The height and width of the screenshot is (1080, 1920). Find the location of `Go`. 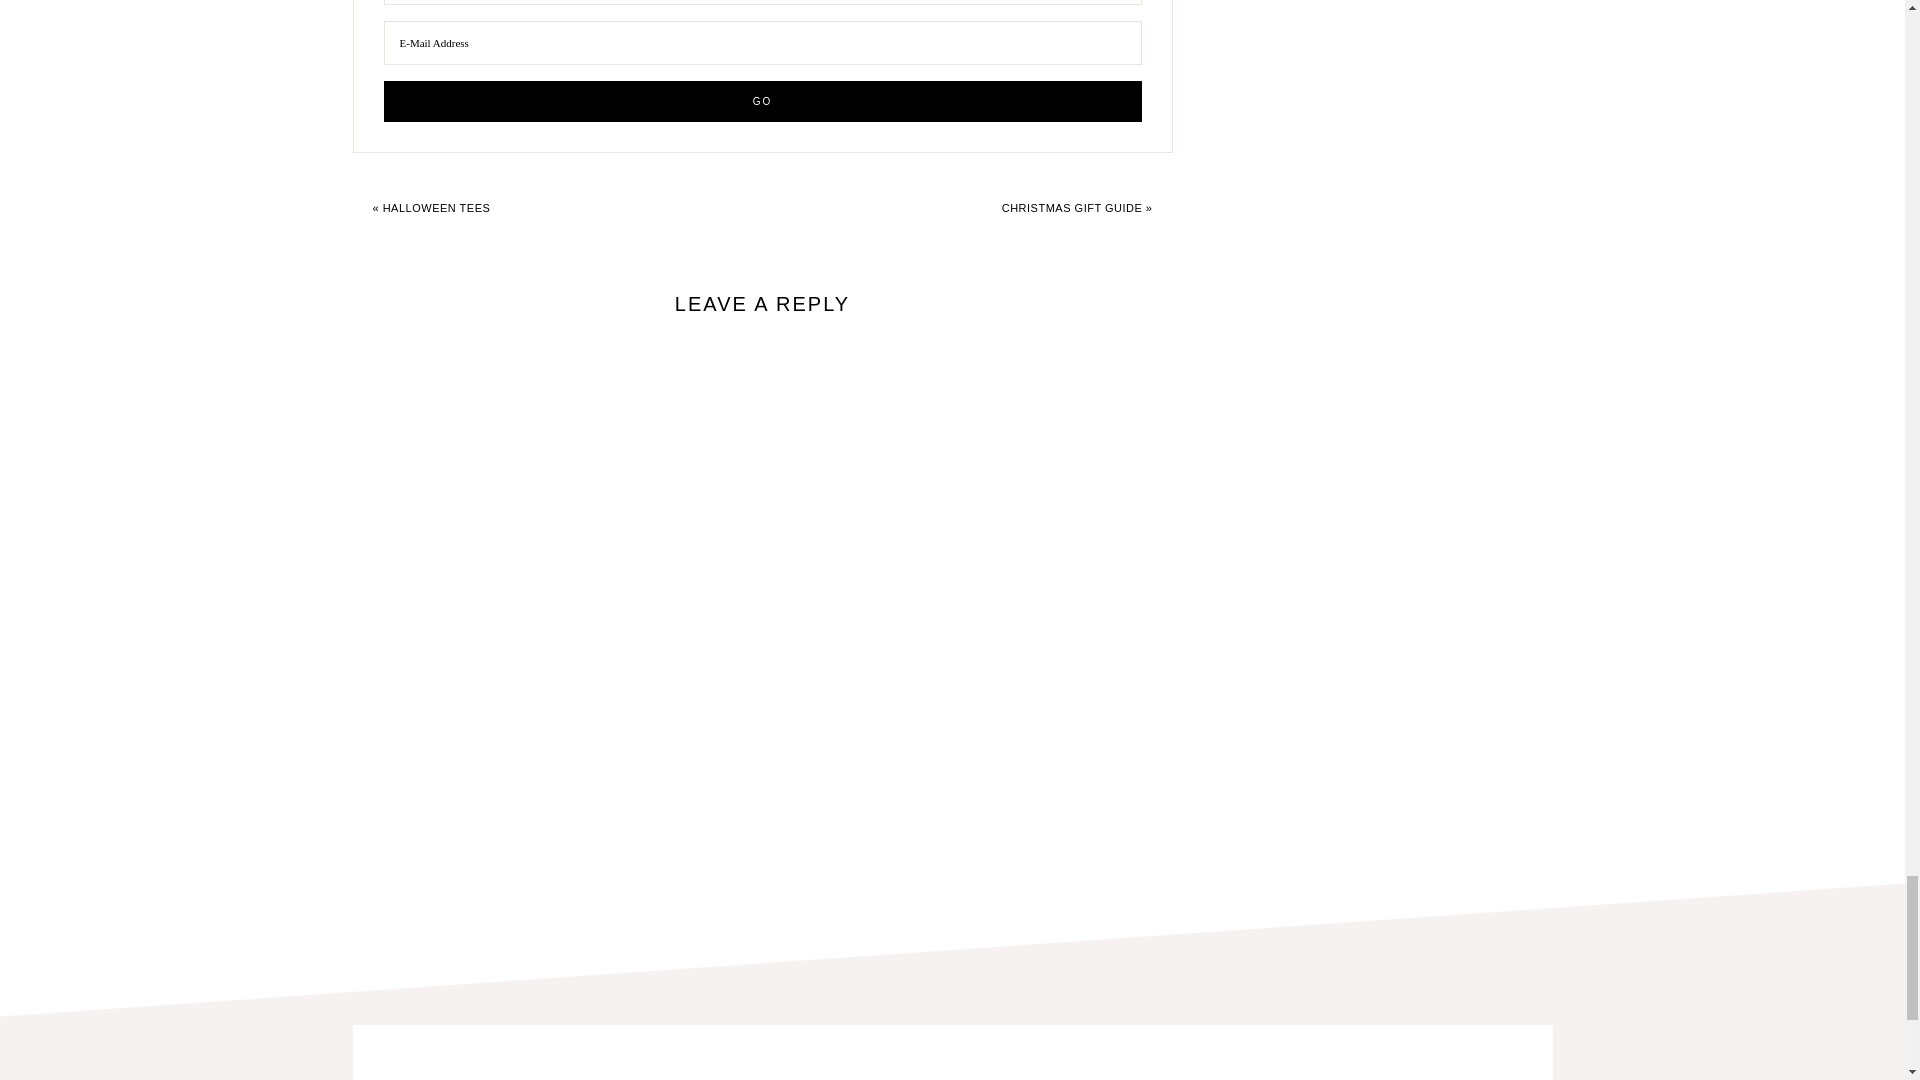

Go is located at coordinates (763, 102).